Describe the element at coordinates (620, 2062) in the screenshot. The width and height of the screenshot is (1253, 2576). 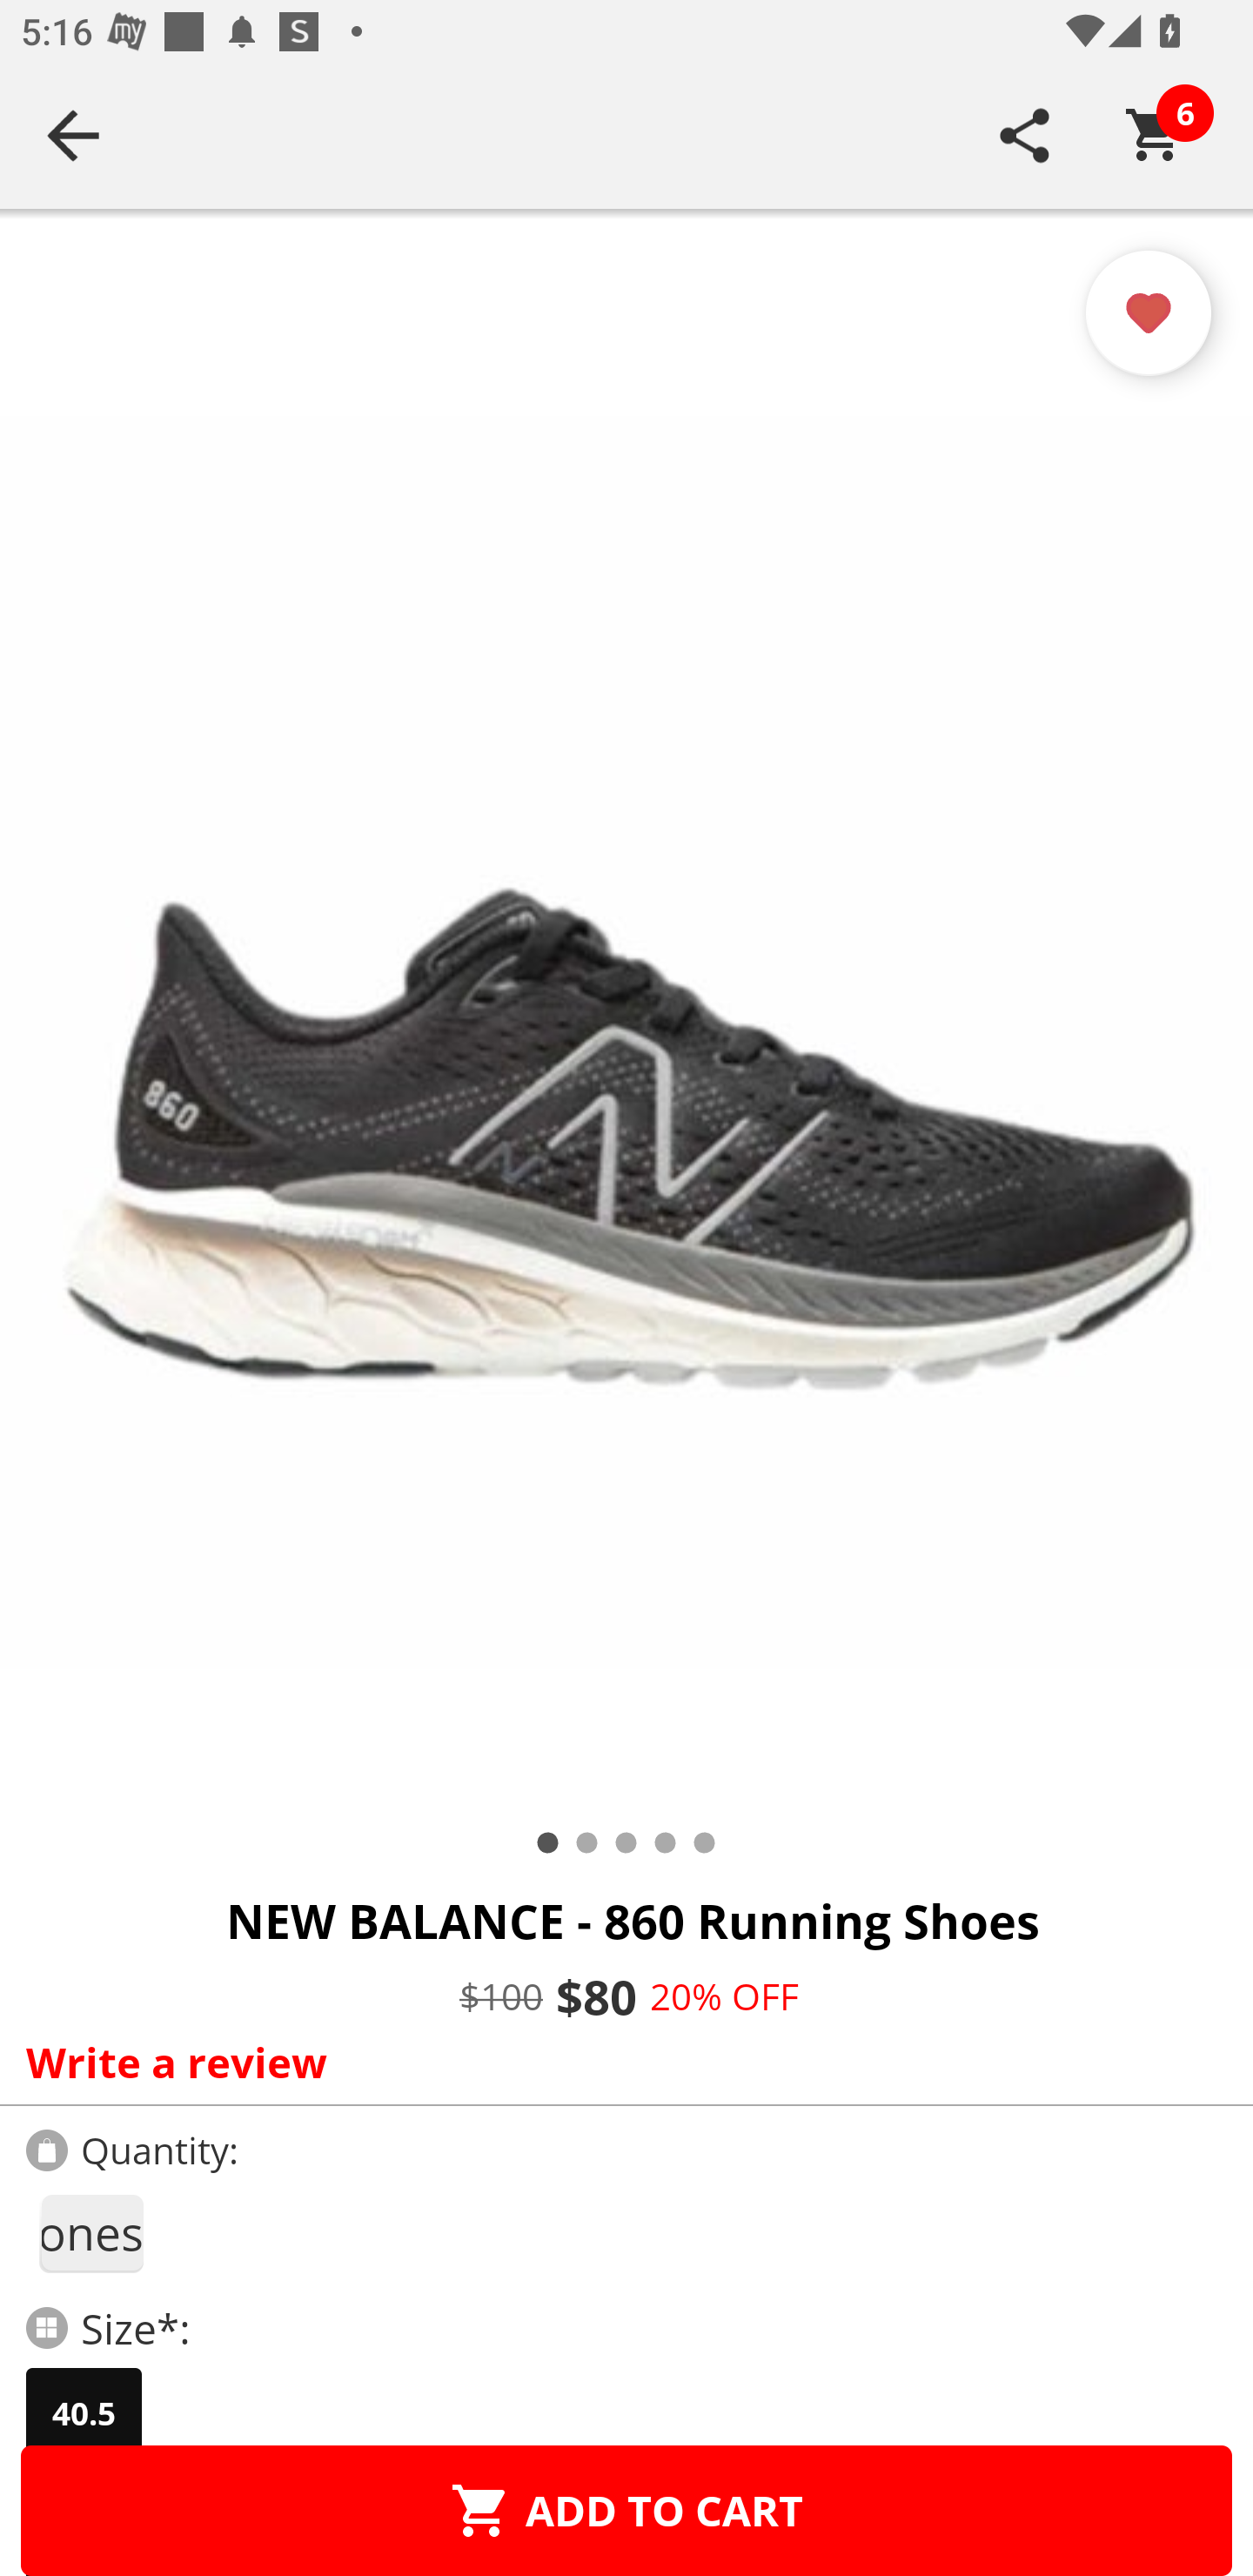
I see `Write a review` at that location.